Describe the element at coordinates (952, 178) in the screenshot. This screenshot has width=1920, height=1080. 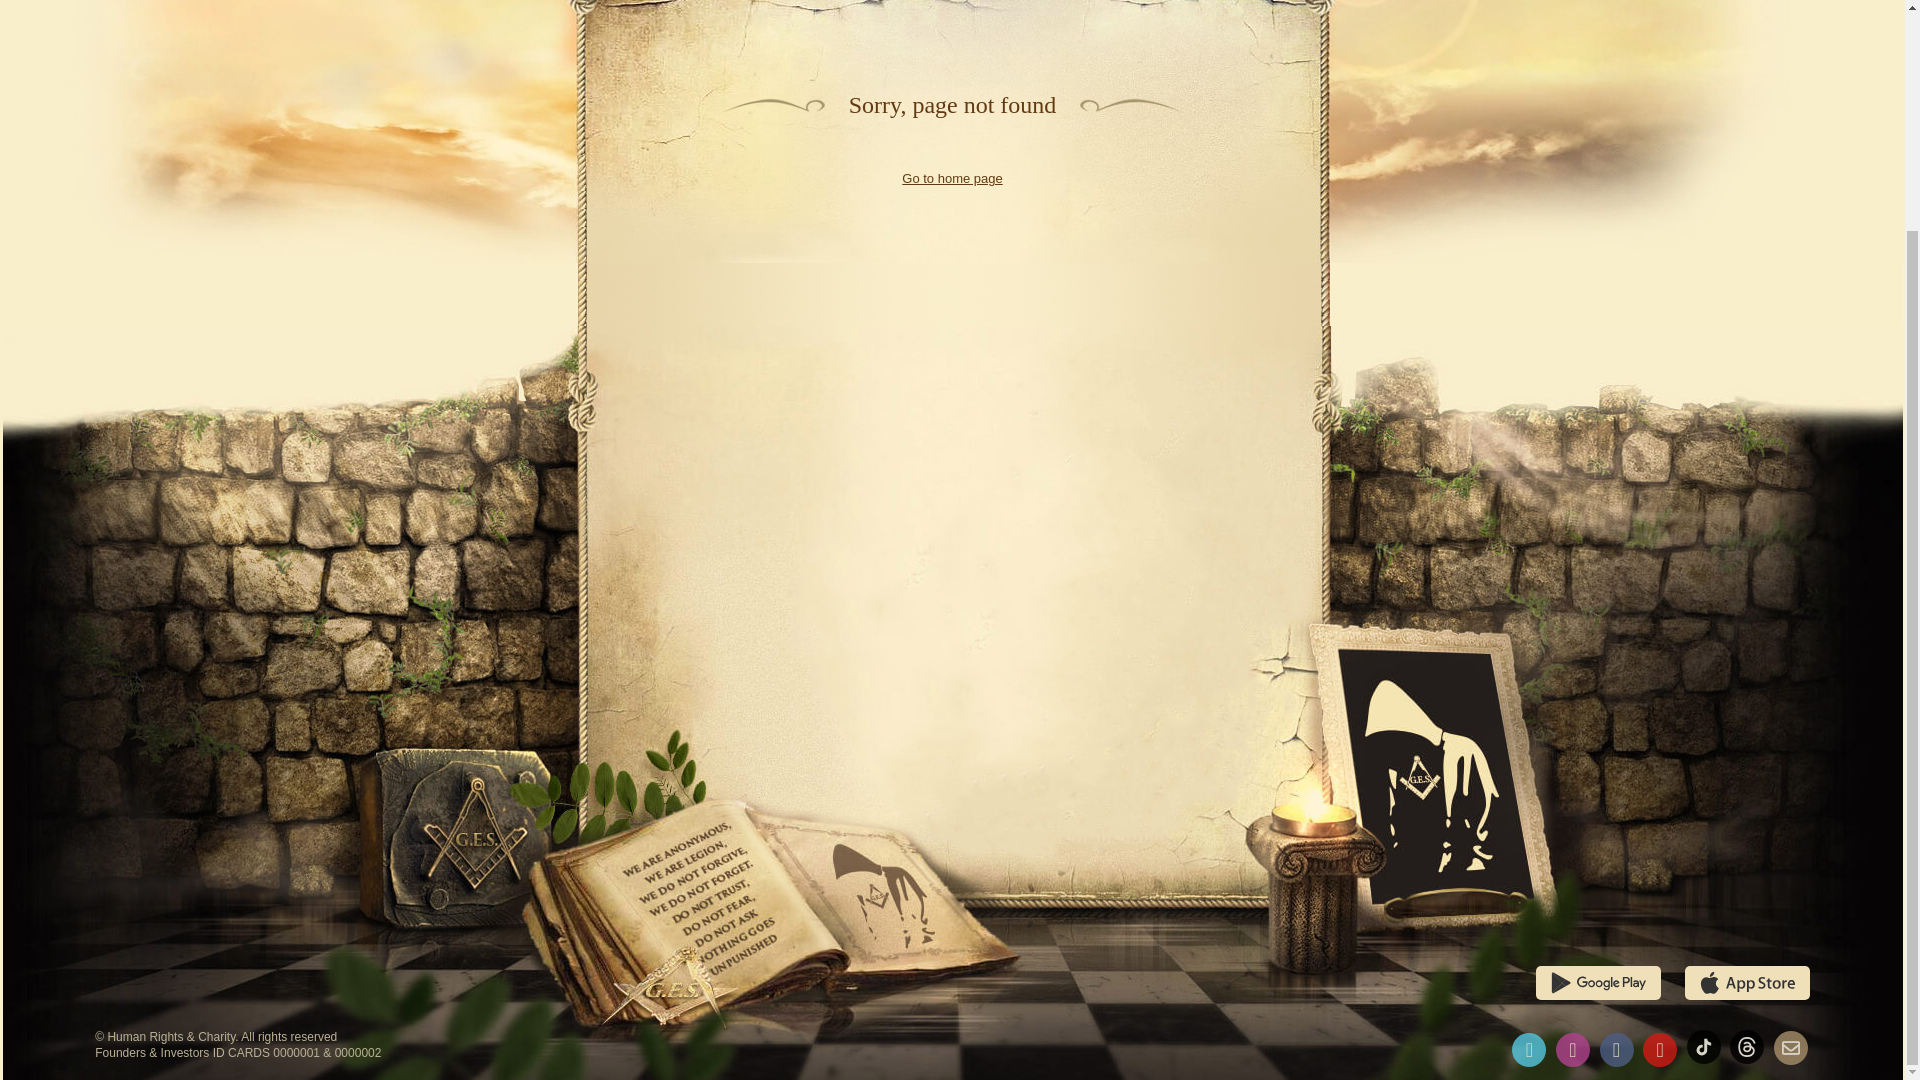
I see `Go to home page` at that location.